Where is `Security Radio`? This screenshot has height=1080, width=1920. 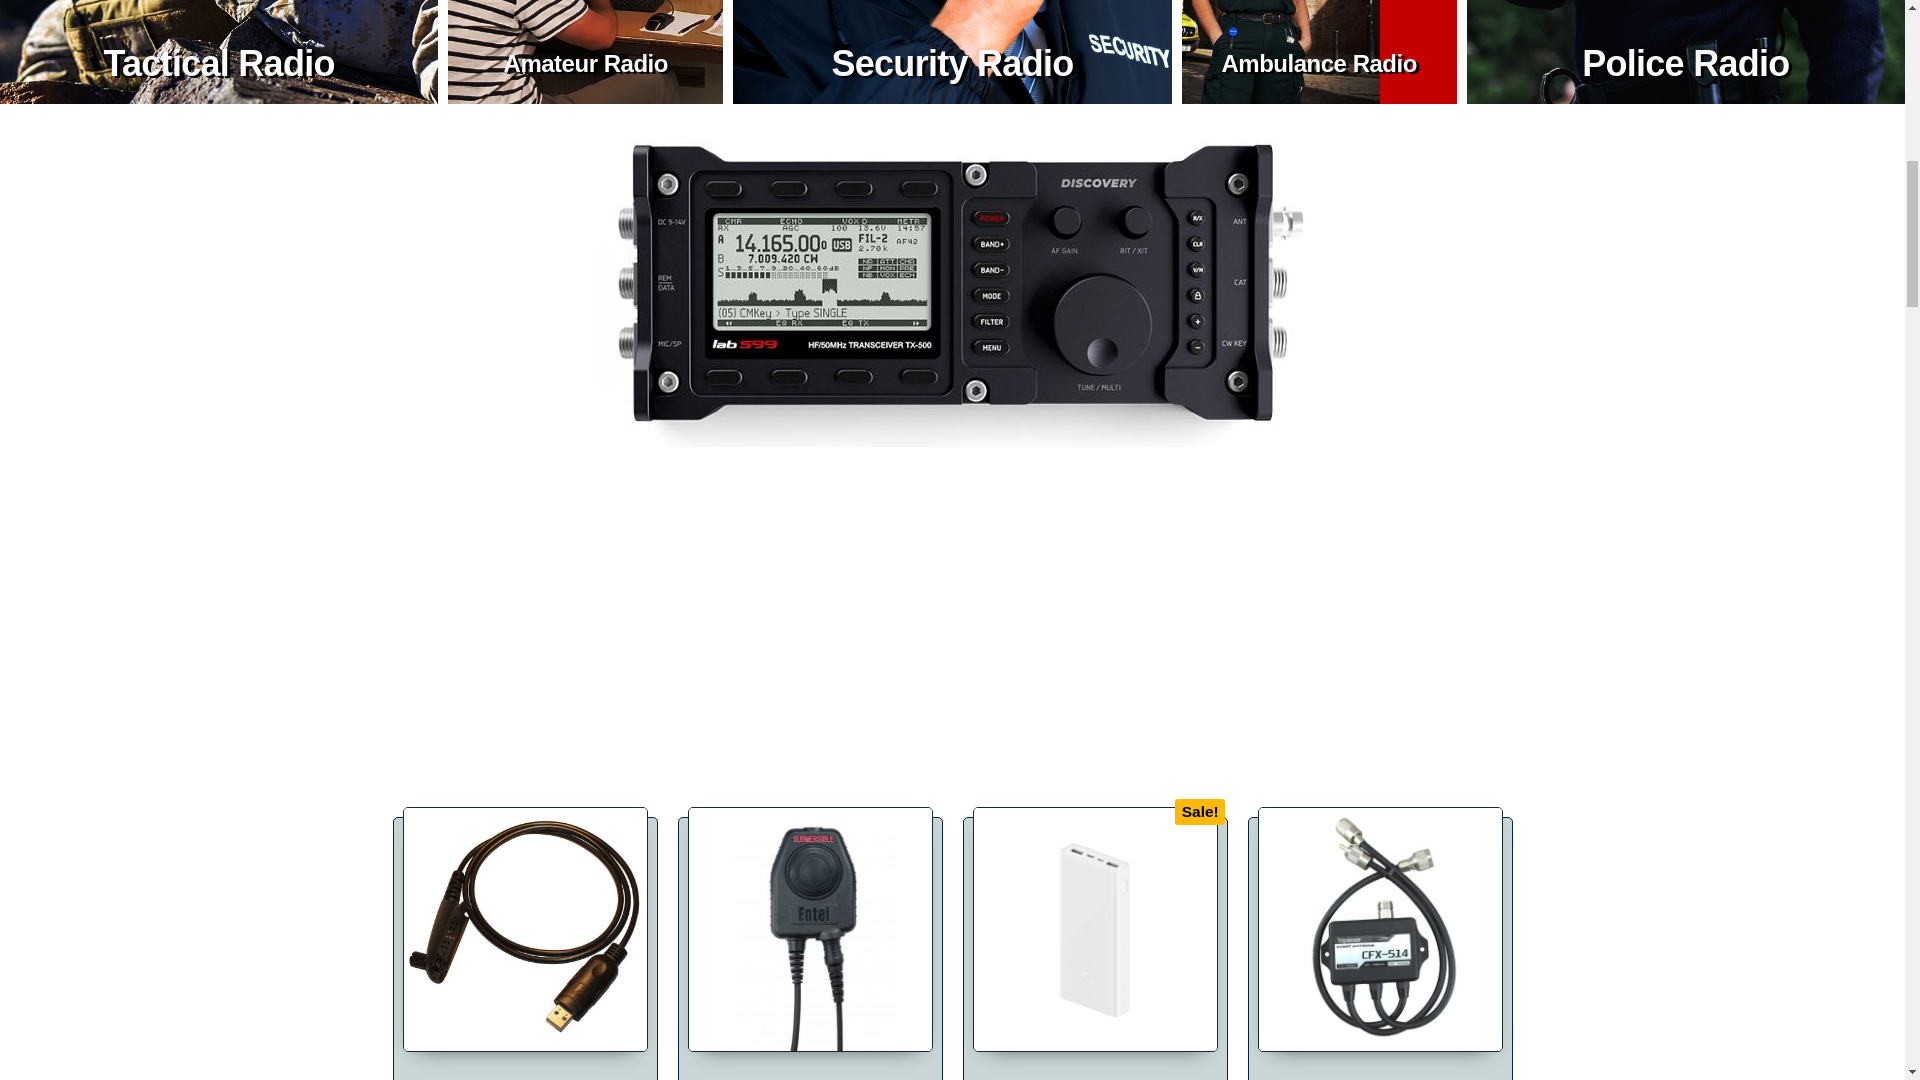 Security Radio is located at coordinates (952, 64).